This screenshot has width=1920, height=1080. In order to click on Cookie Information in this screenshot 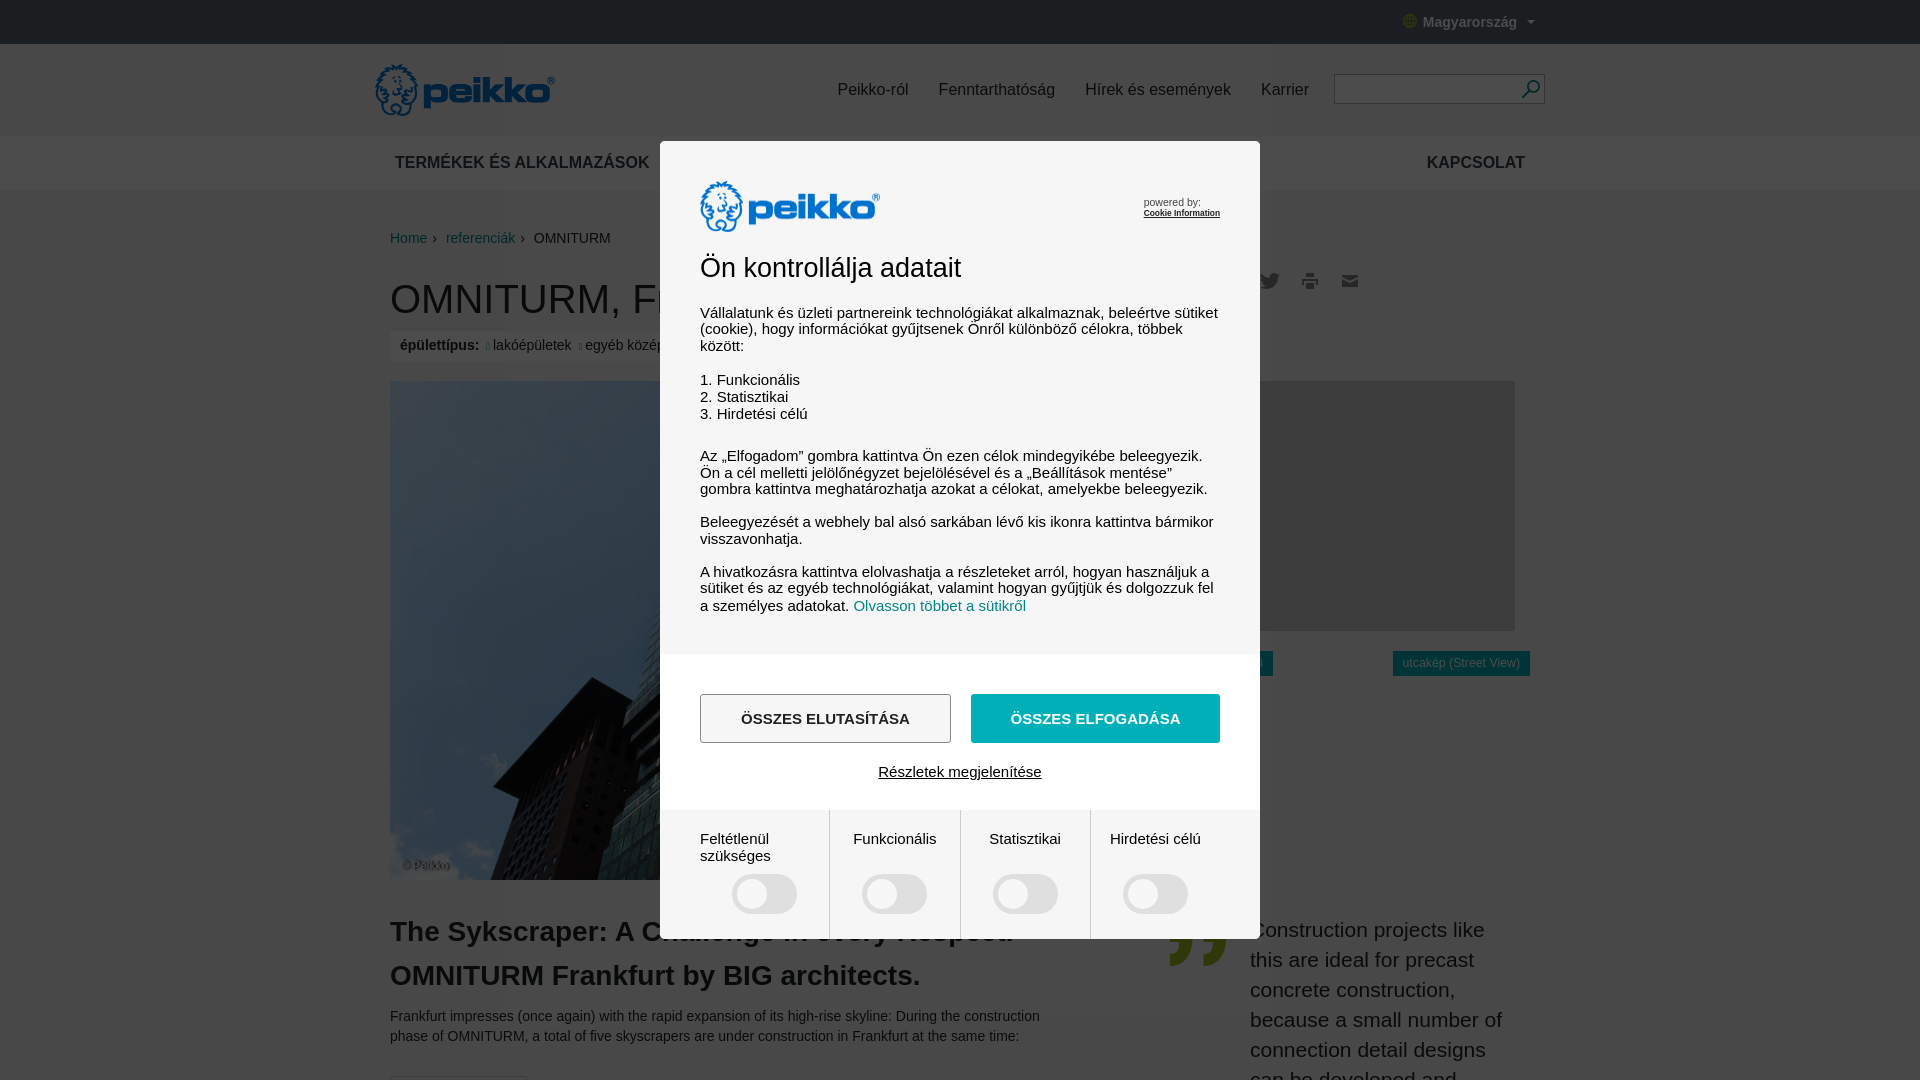, I will do `click(1182, 213)`.